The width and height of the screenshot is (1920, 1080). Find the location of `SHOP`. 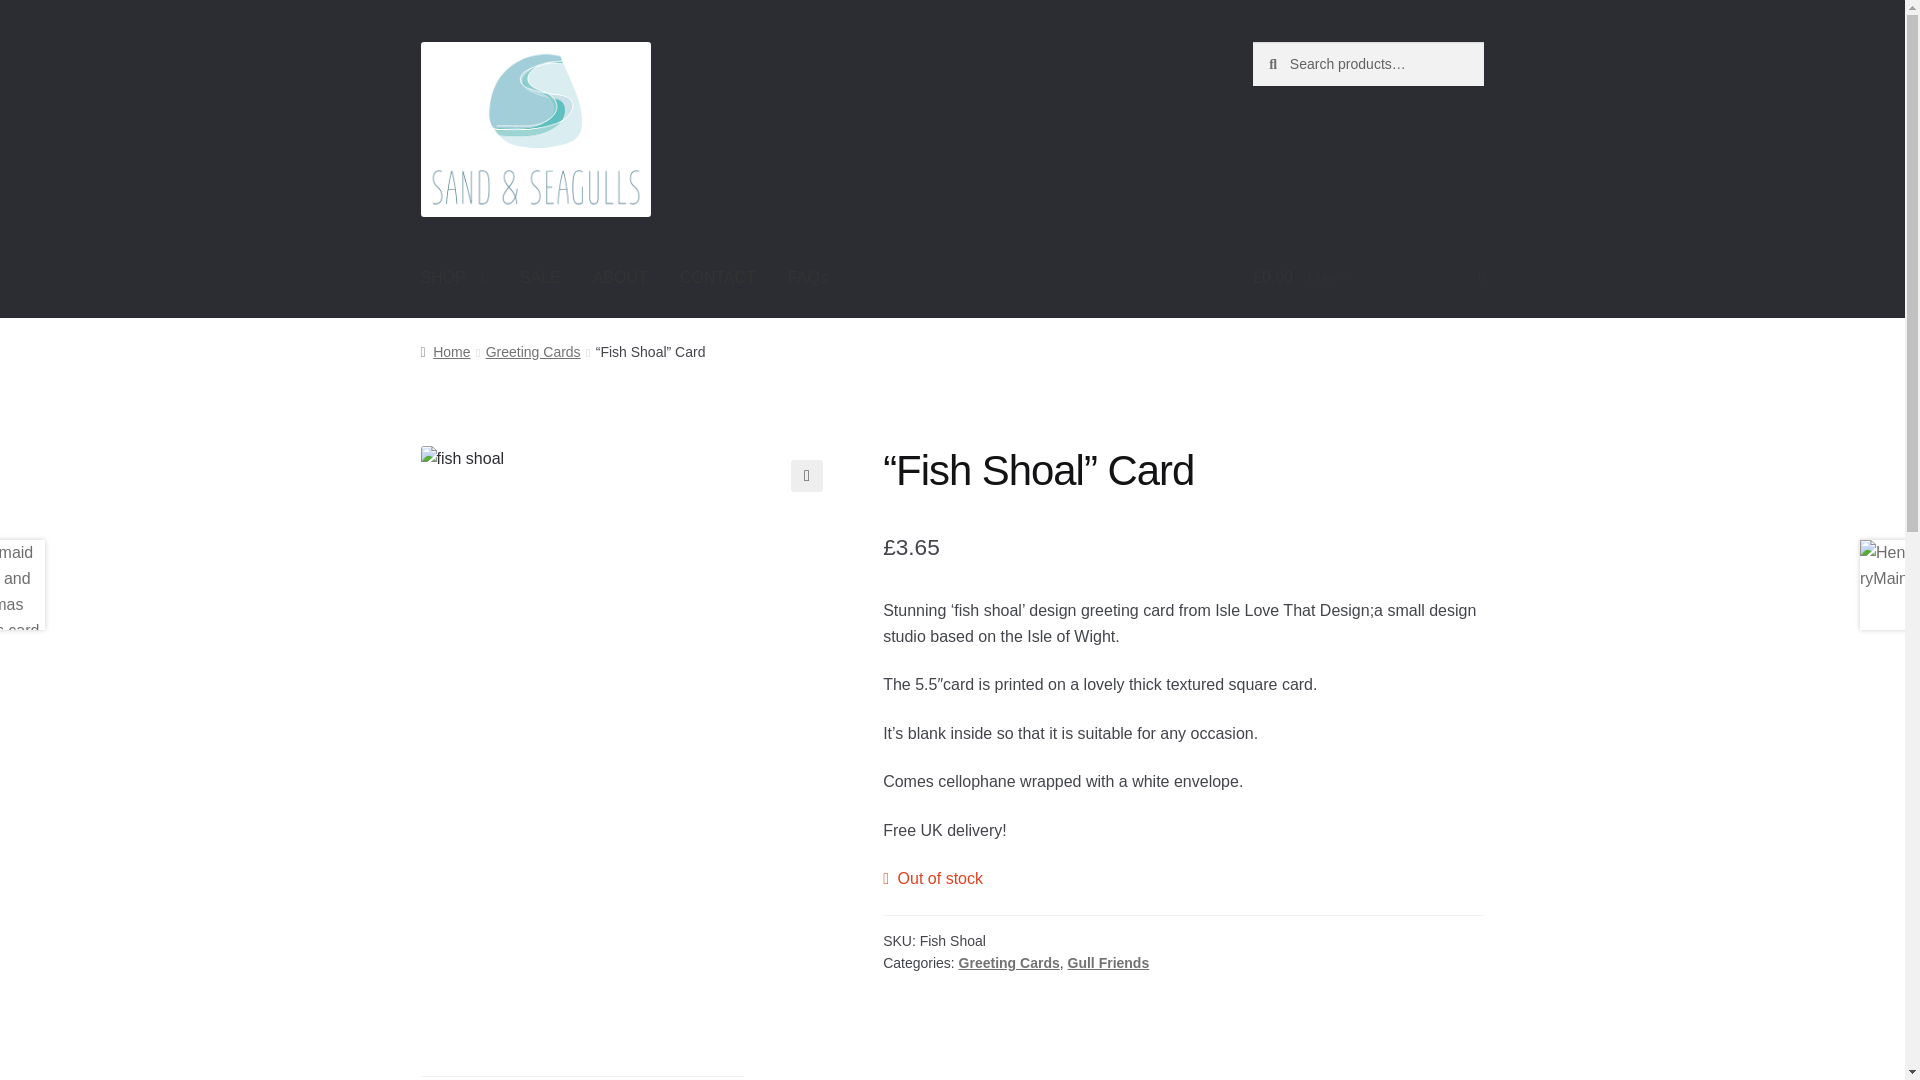

SHOP is located at coordinates (454, 278).